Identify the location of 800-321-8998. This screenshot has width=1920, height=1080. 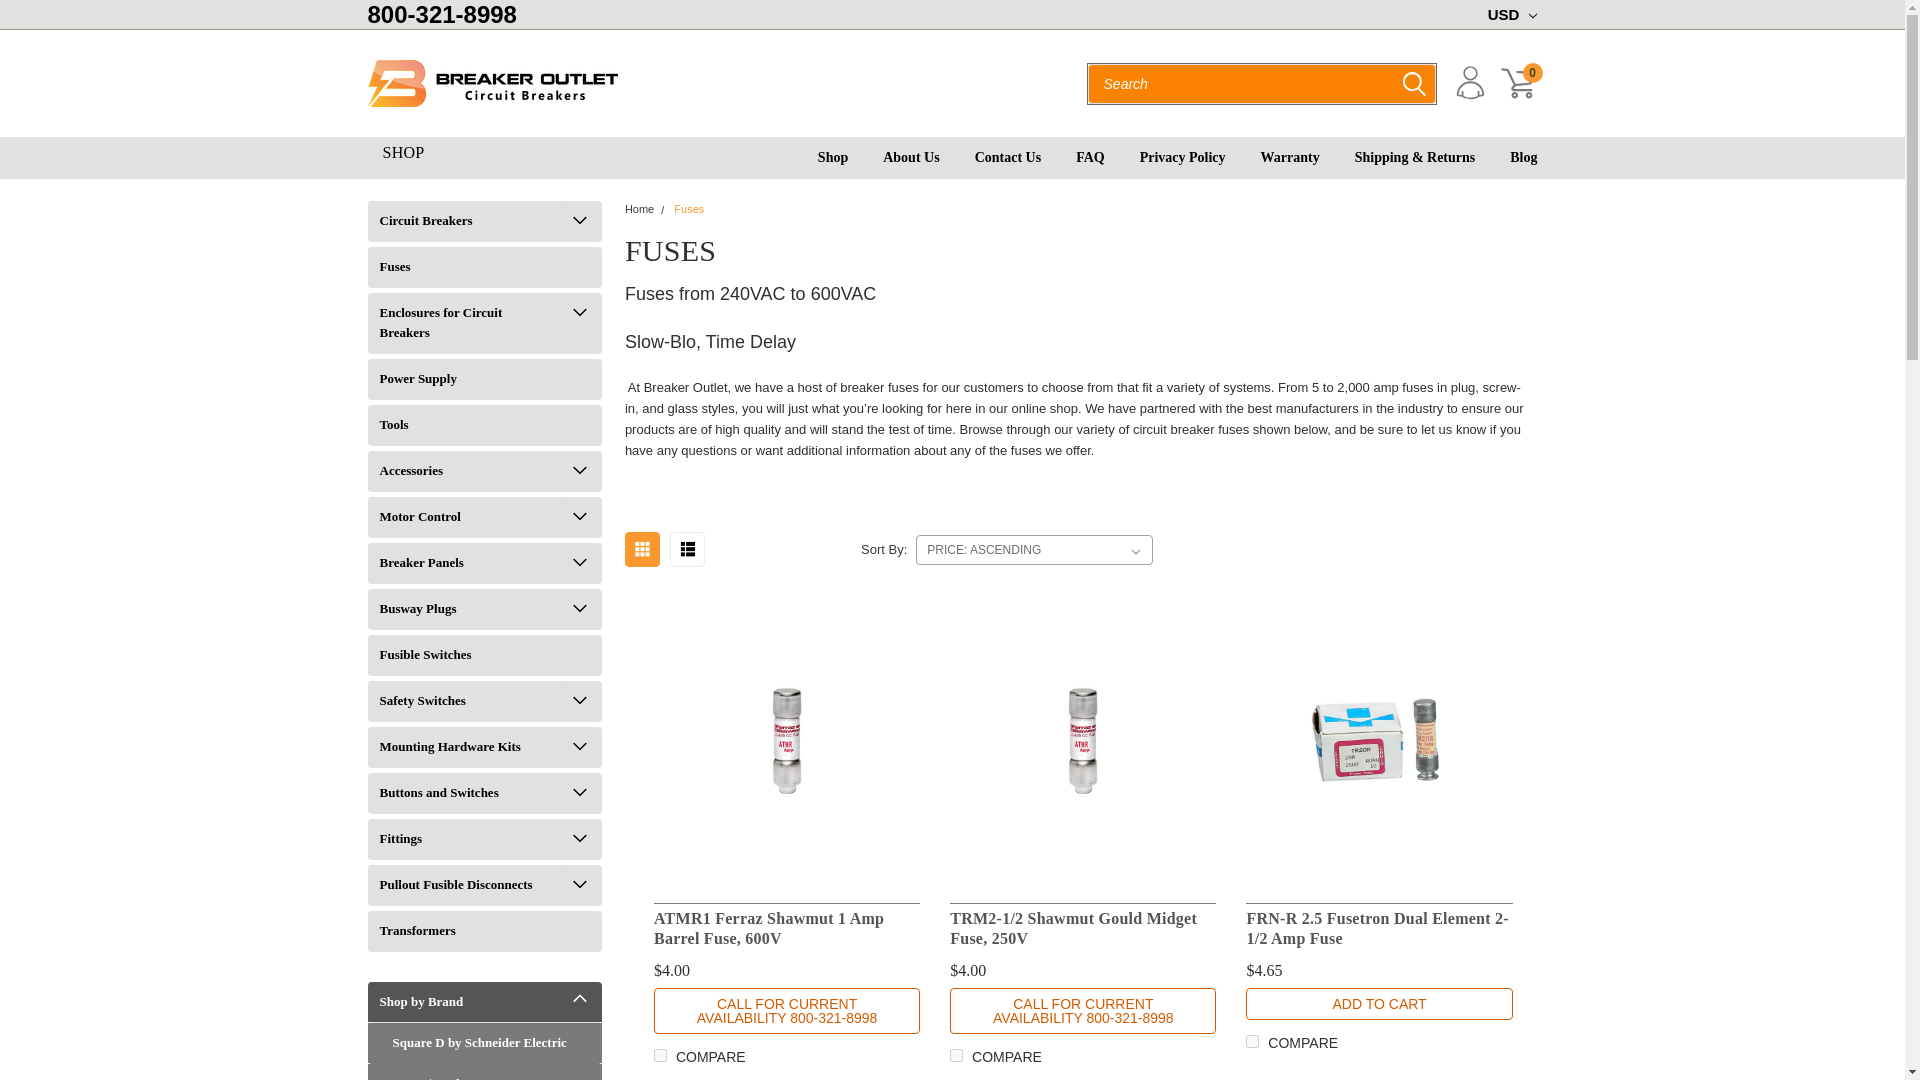
(1082, 740).